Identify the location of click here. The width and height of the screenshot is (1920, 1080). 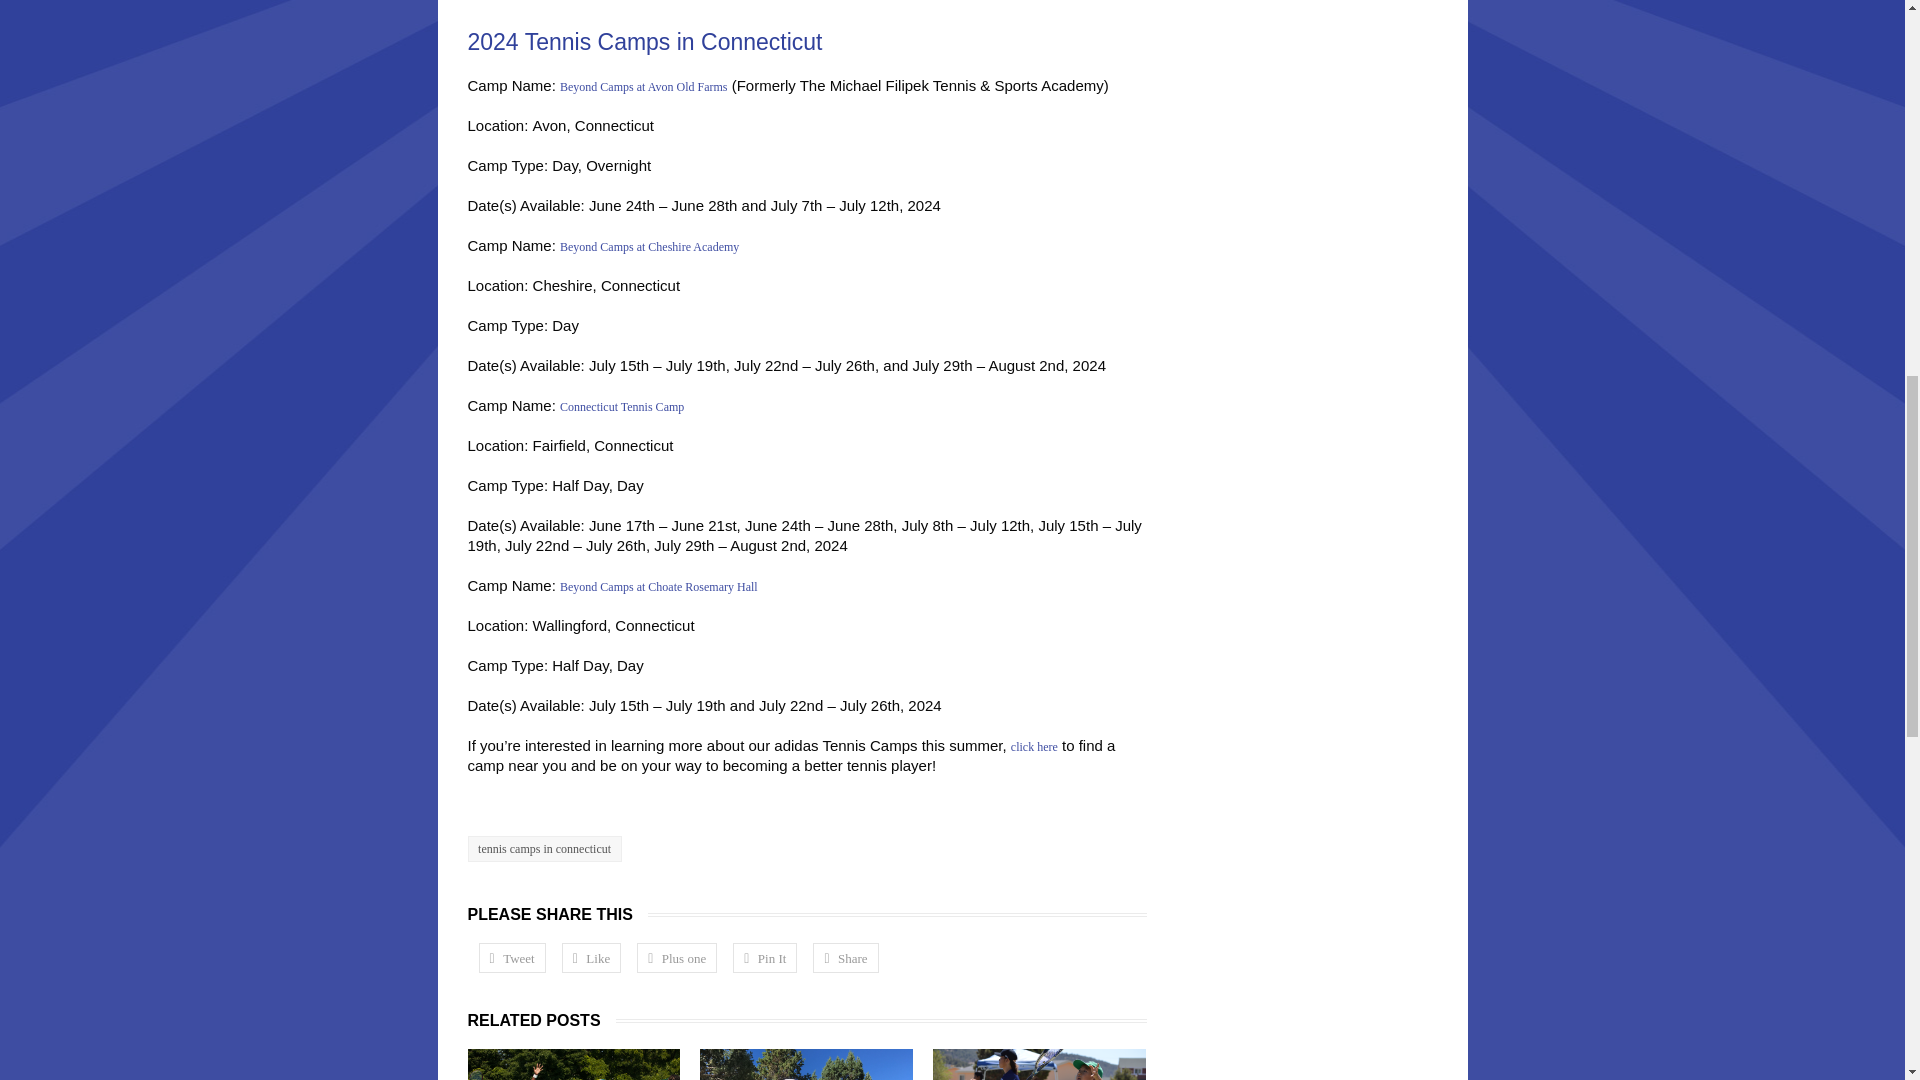
(1034, 746).